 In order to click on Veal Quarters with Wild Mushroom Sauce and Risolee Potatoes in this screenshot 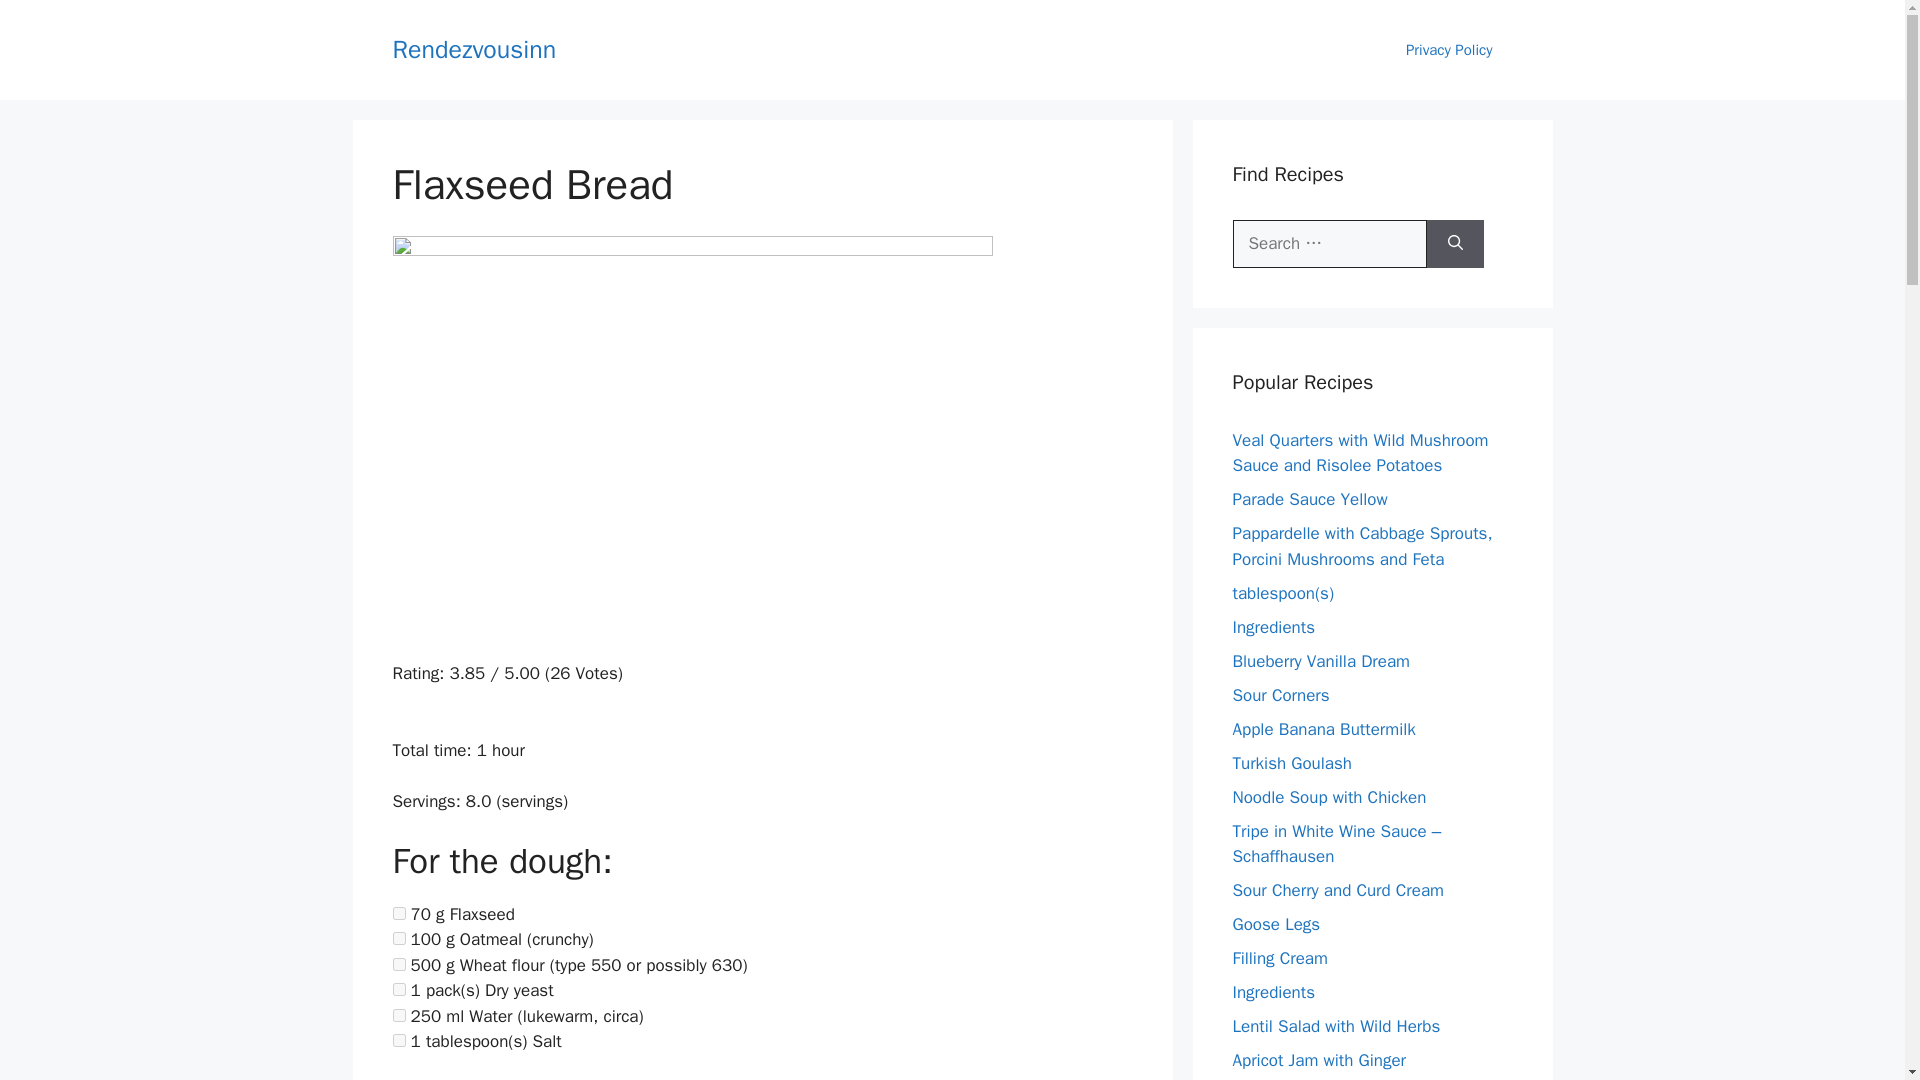, I will do `click(1360, 453)`.